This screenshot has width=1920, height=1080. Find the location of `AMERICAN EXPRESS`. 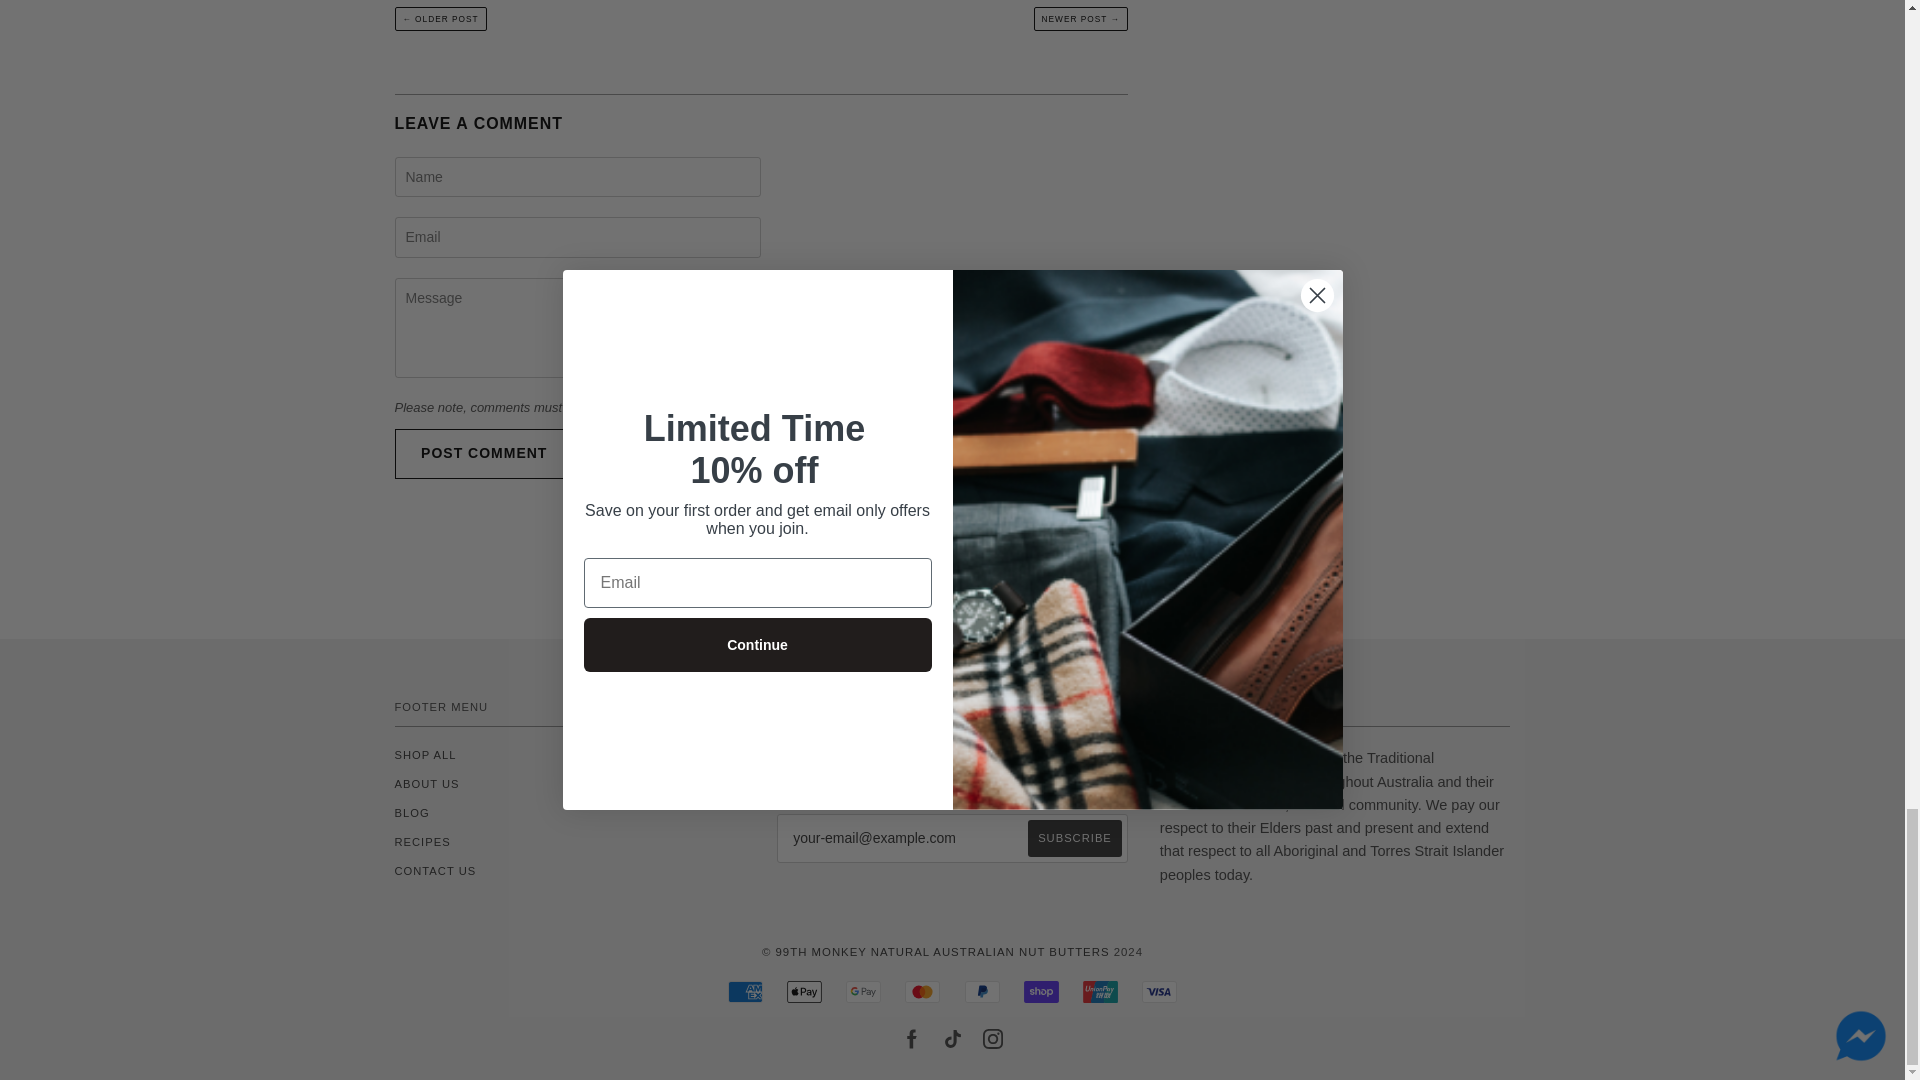

AMERICAN EXPRESS is located at coordinates (744, 992).